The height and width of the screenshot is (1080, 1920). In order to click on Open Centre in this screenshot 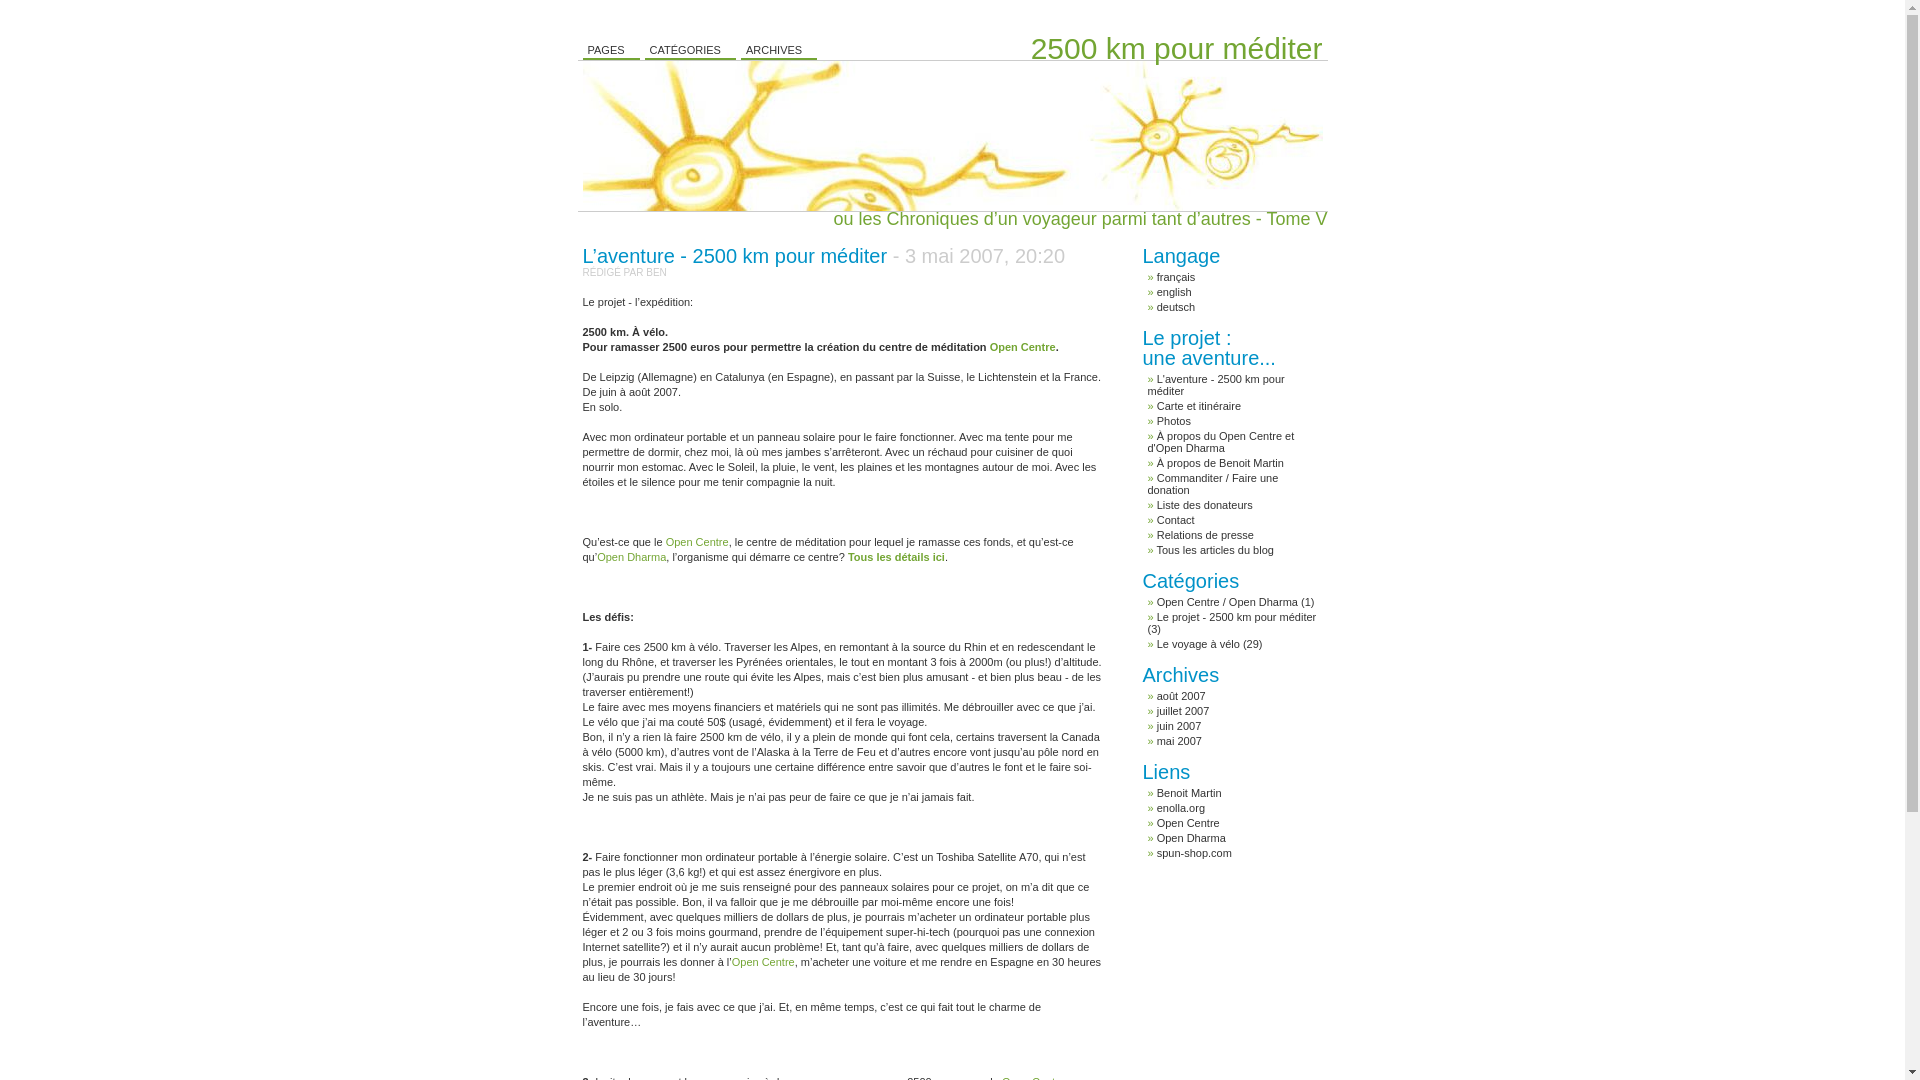, I will do `click(764, 962)`.